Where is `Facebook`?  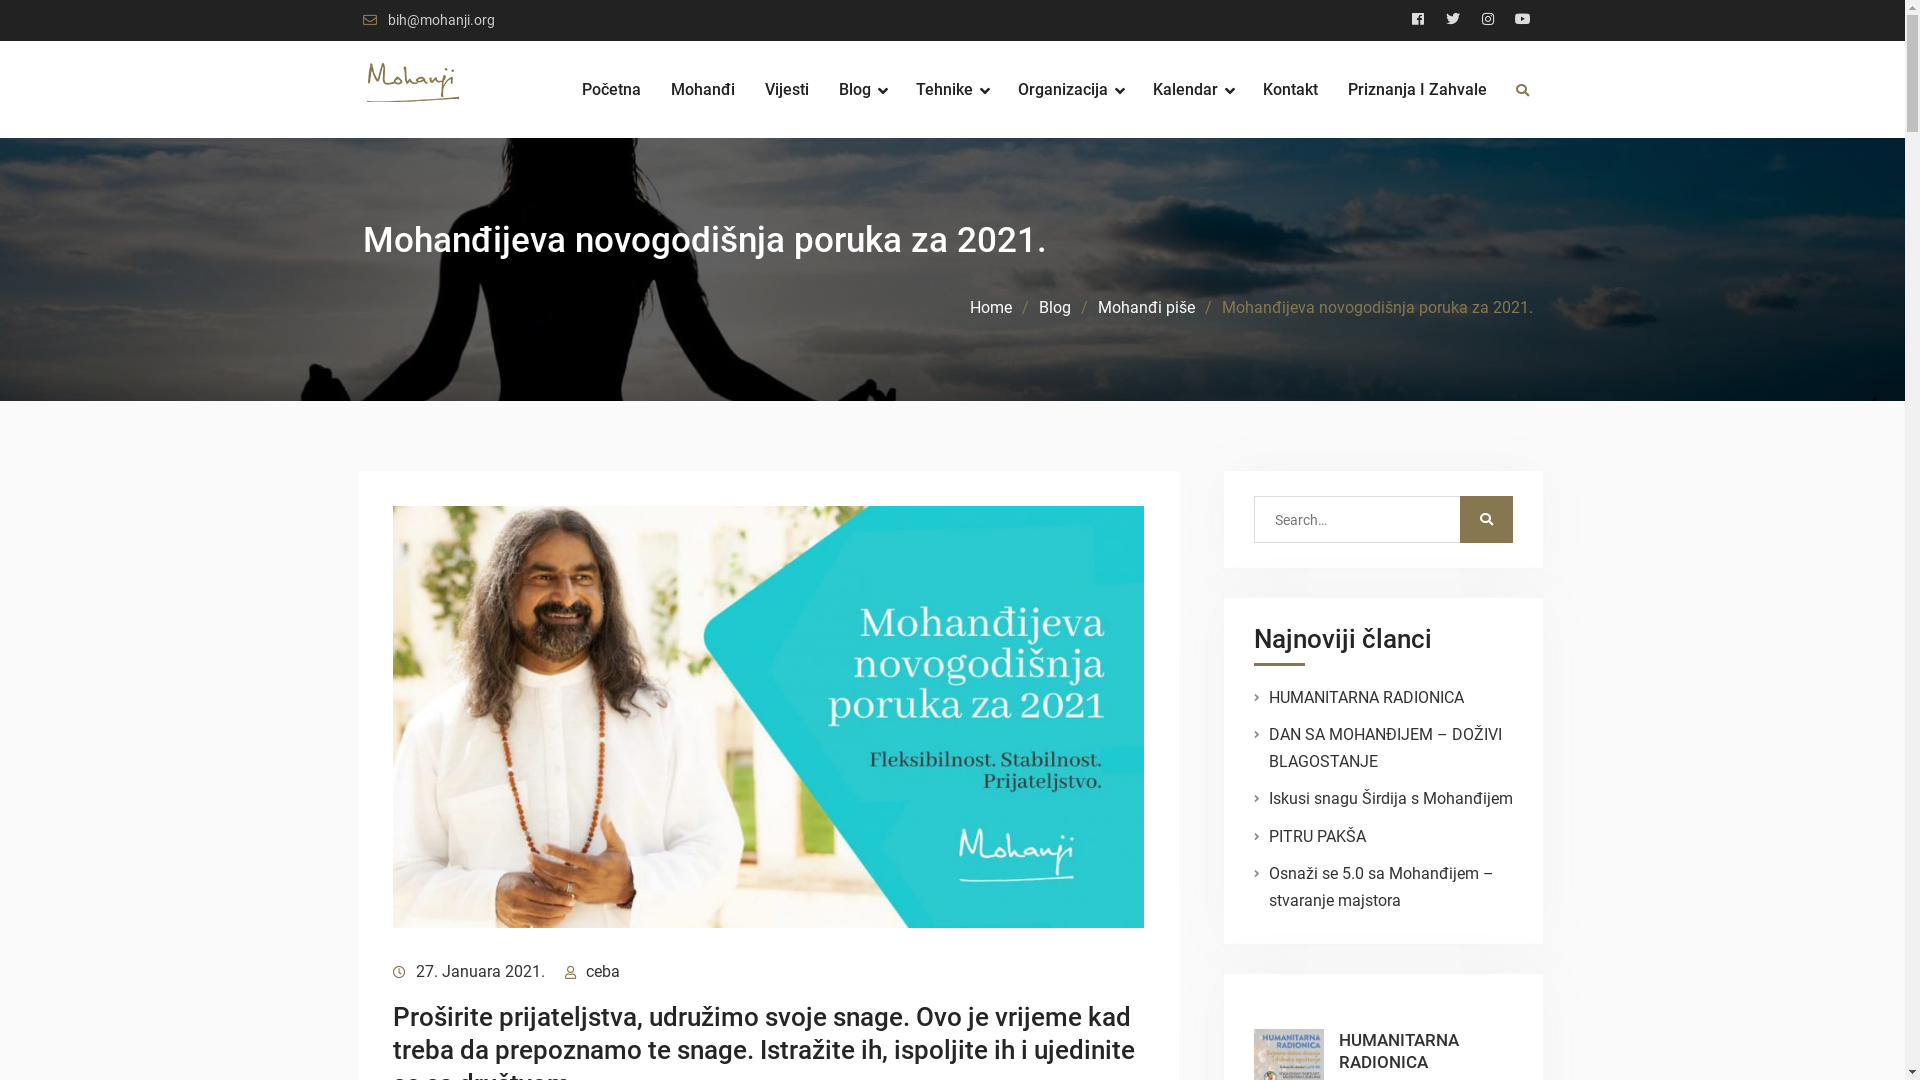 Facebook is located at coordinates (1417, 20).